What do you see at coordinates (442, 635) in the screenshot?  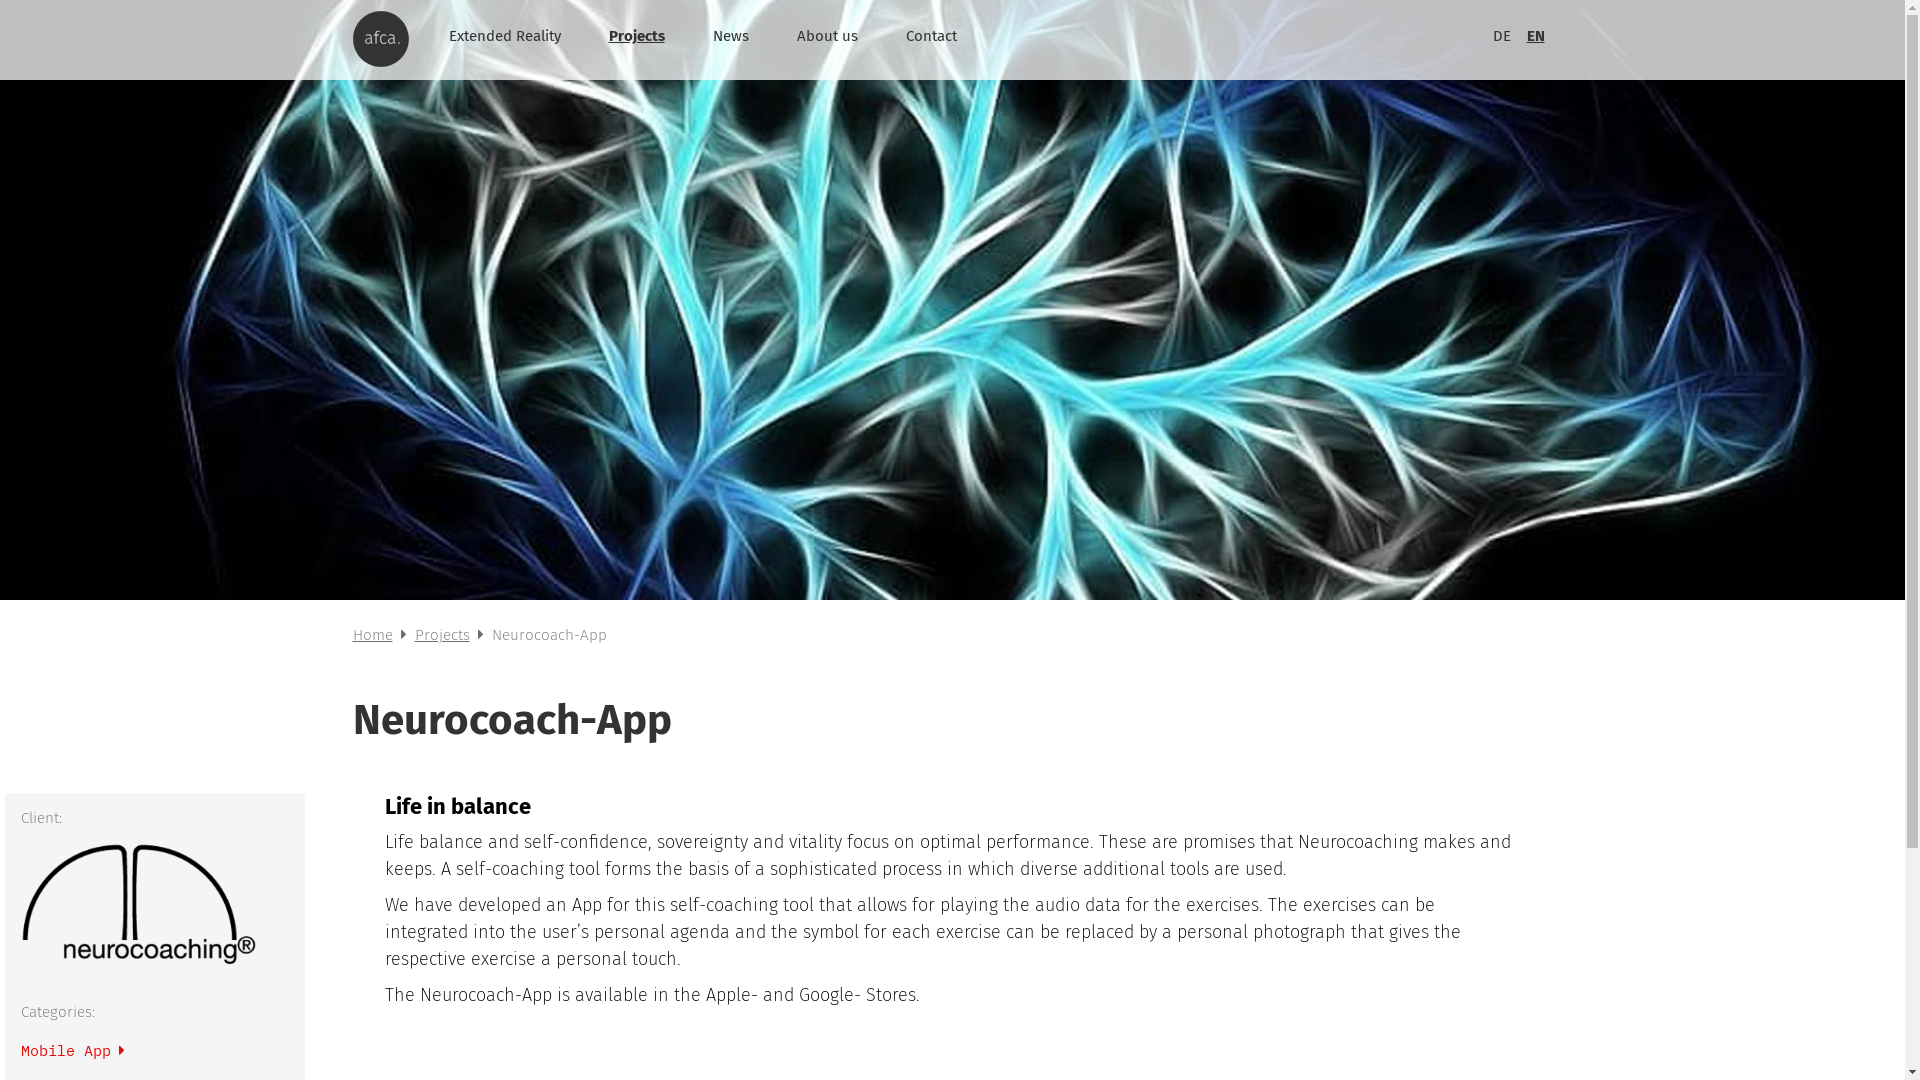 I see `Projects` at bounding box center [442, 635].